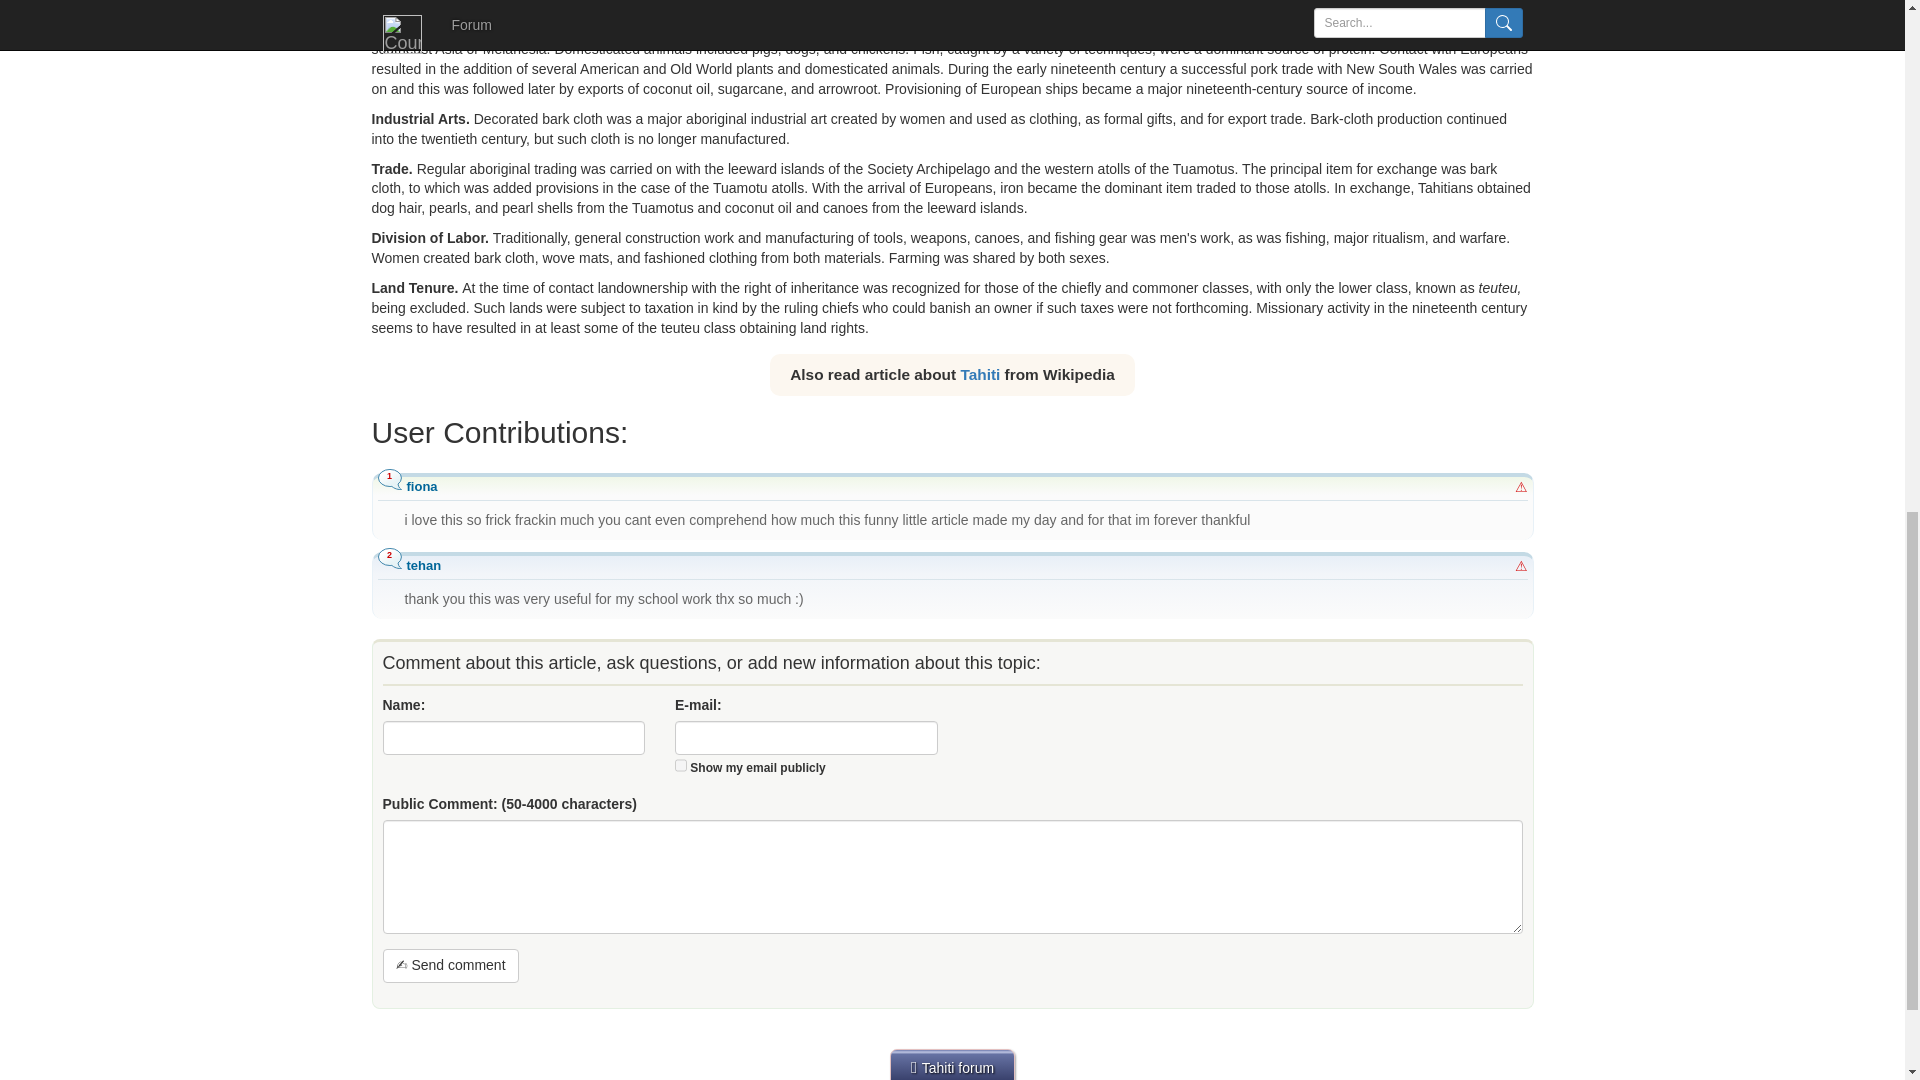  Describe the element at coordinates (952, 1064) in the screenshot. I see `Tahiti forum` at that location.